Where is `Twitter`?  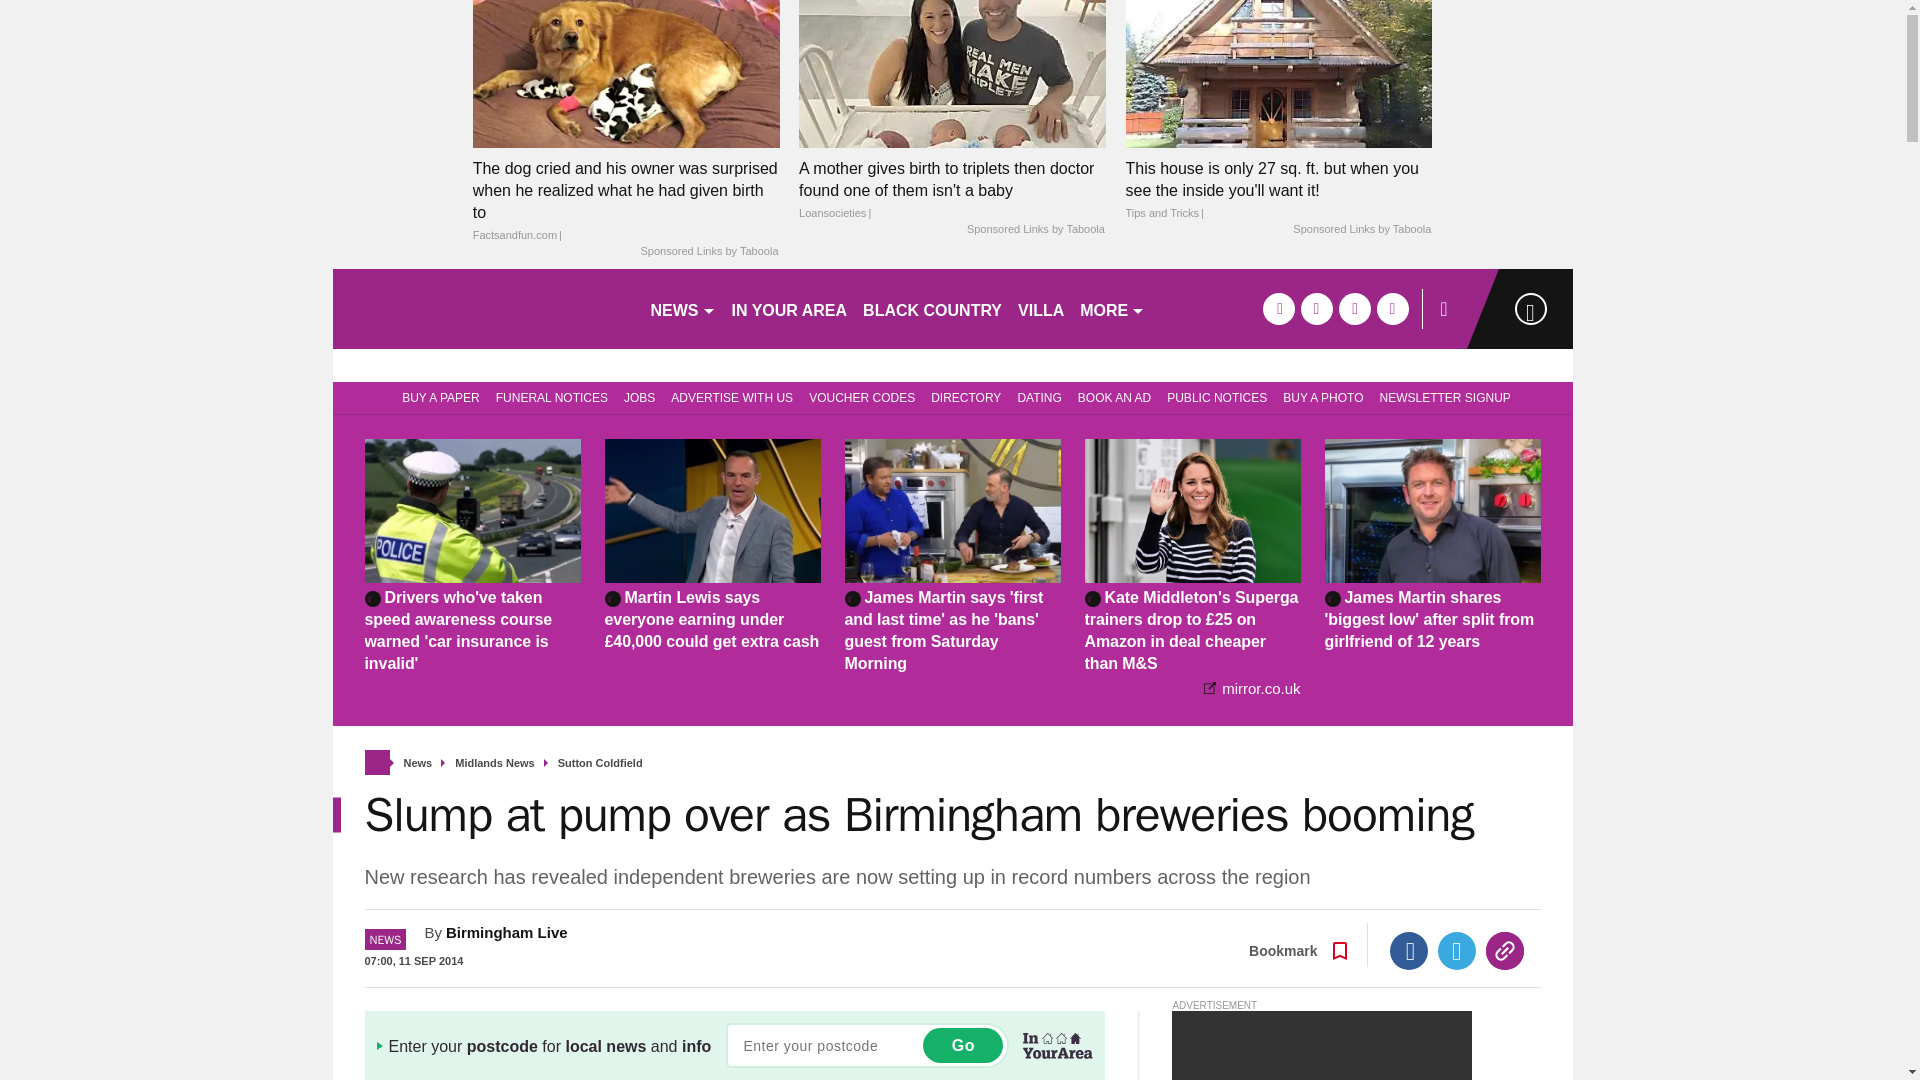 Twitter is located at coordinates (1457, 950).